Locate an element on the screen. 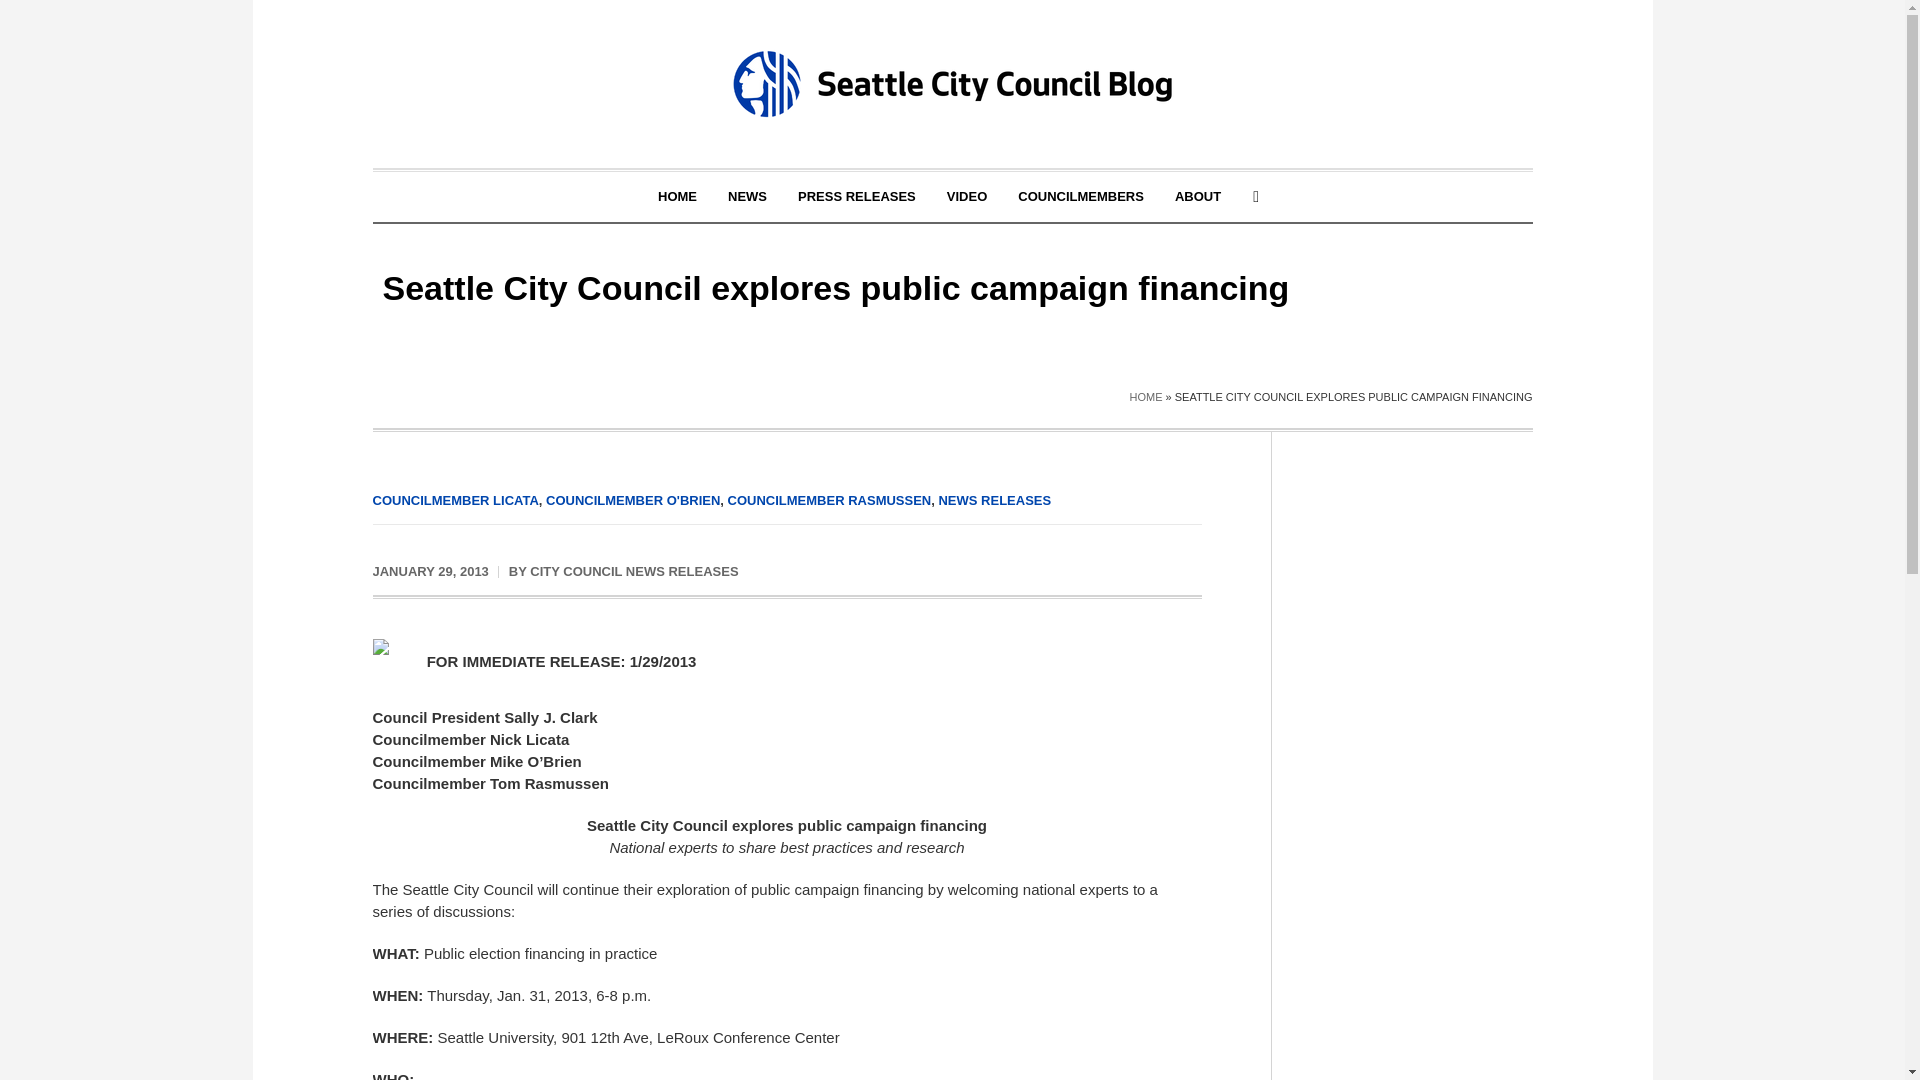 The height and width of the screenshot is (1080, 1920). COUNCILMEMBER O'BRIEN is located at coordinates (632, 500).